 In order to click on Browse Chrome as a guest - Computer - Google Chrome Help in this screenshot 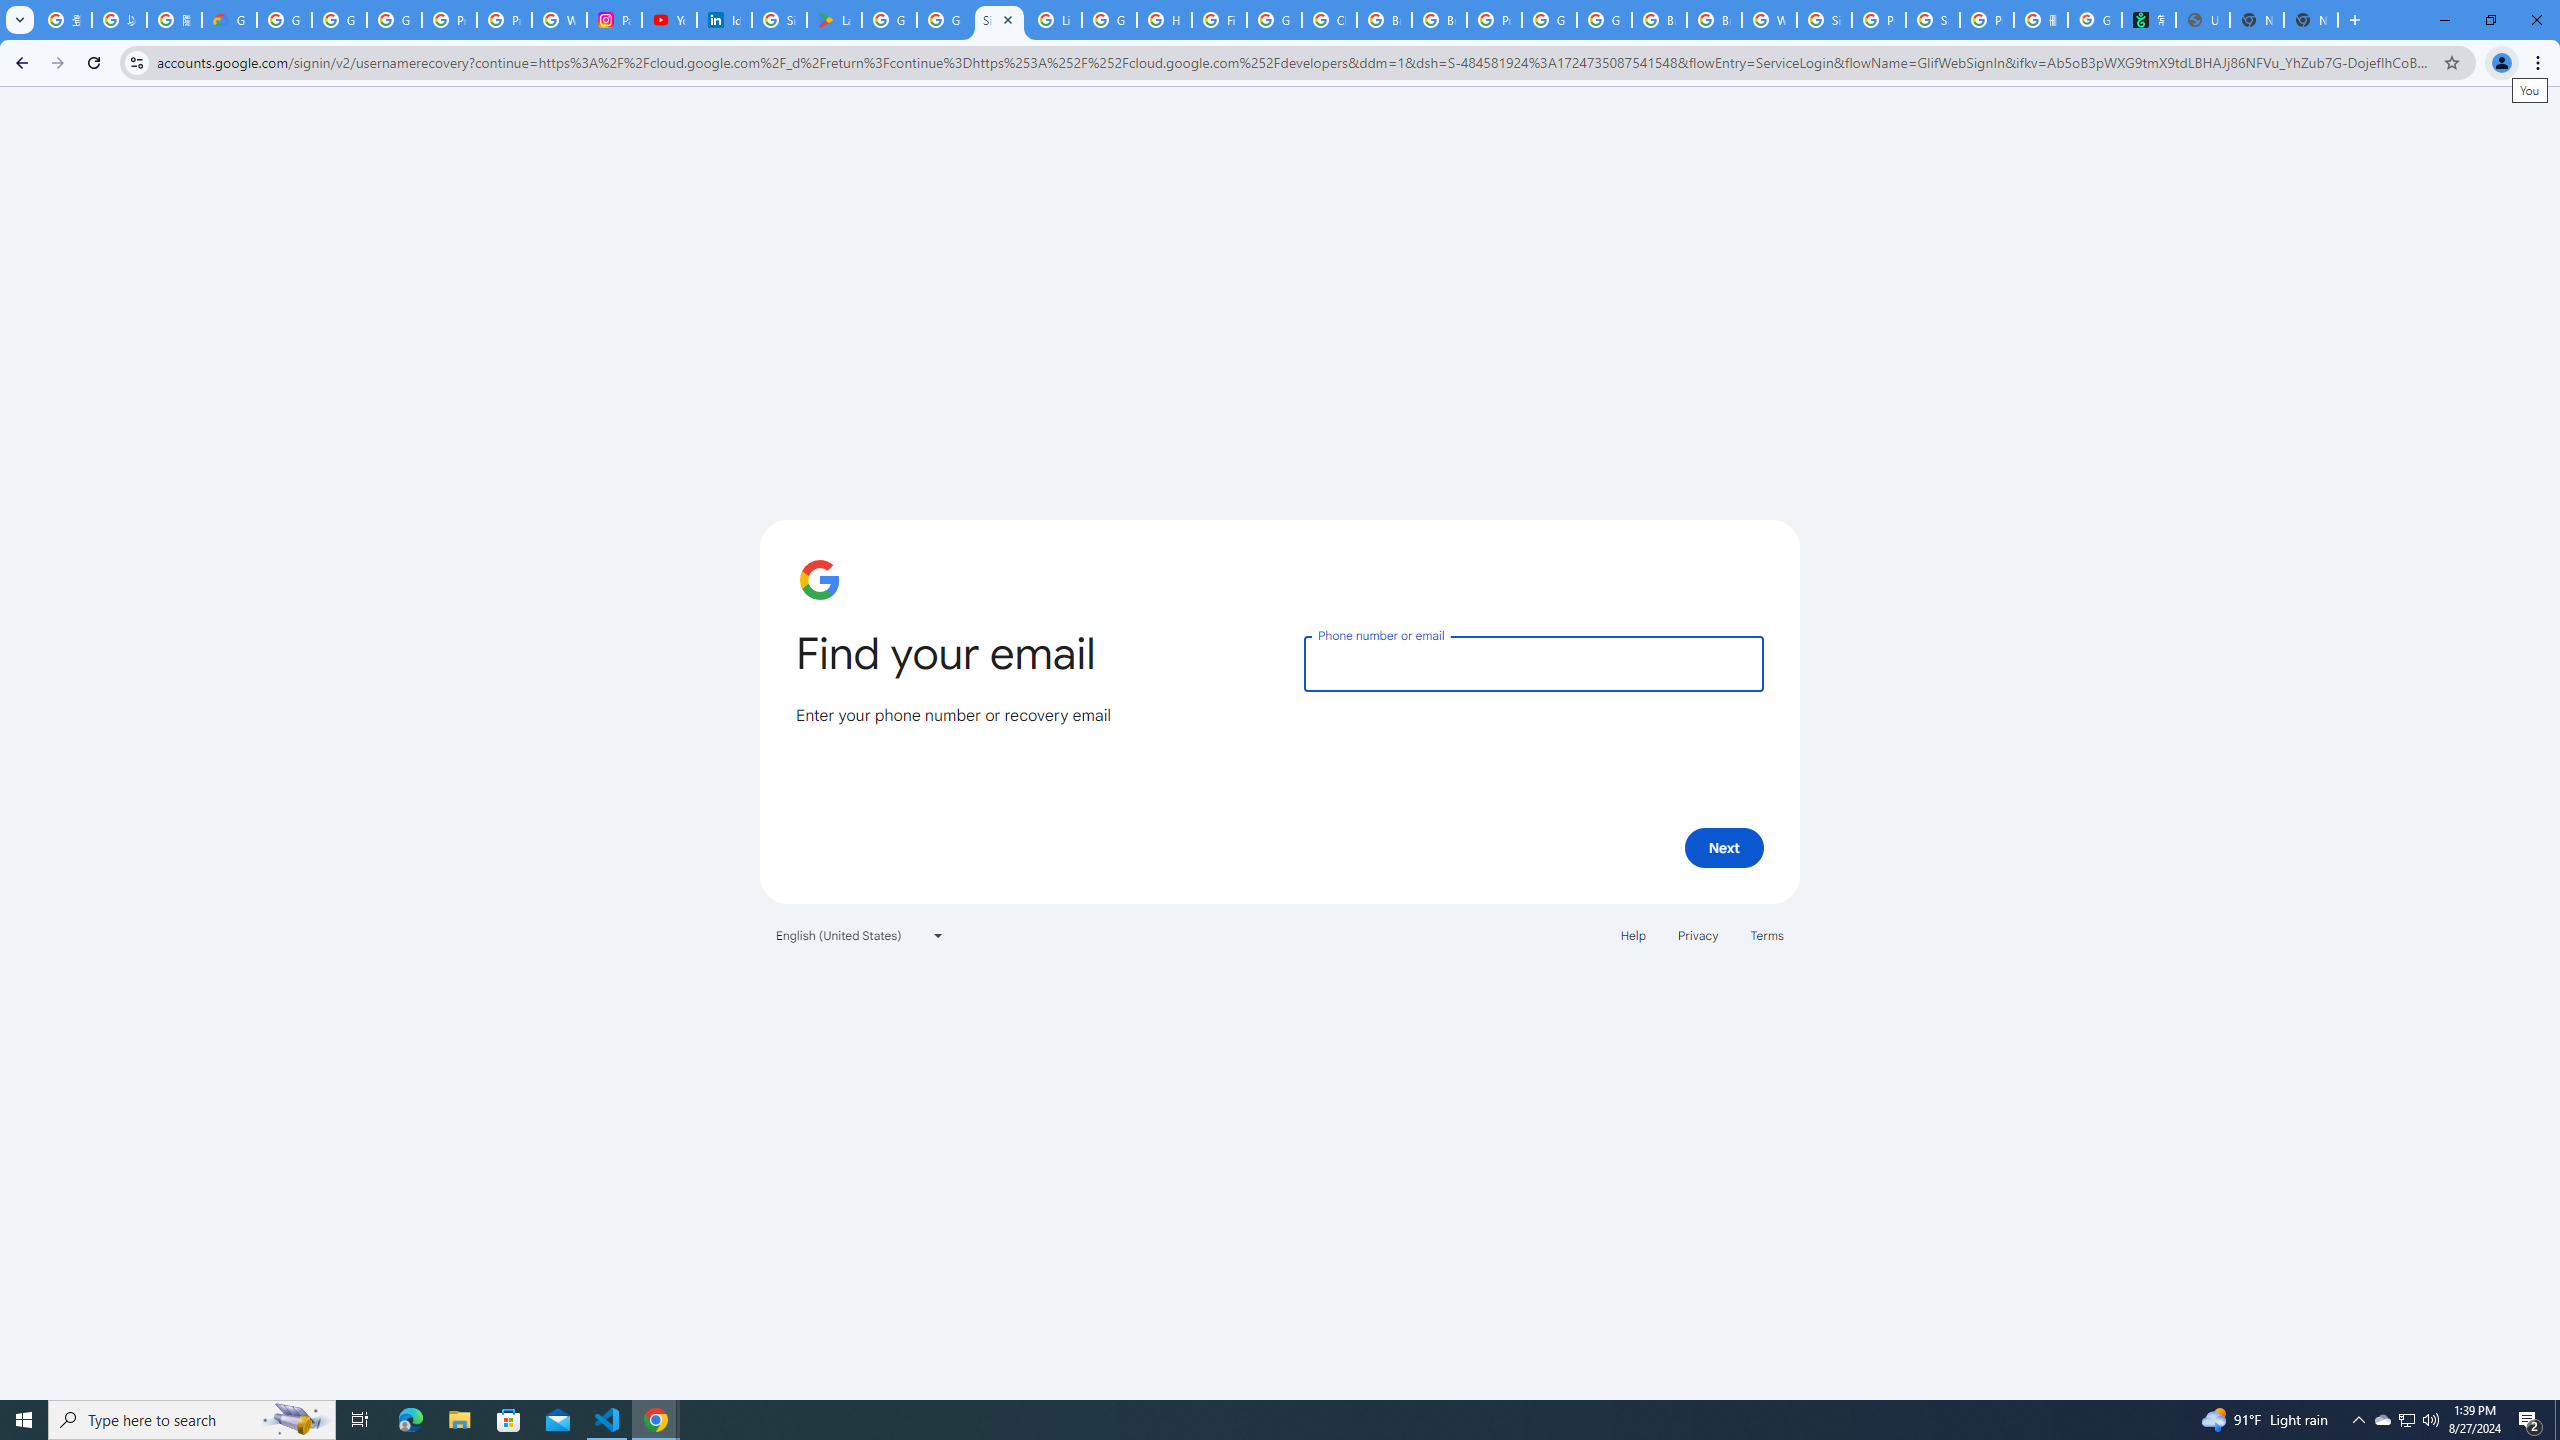, I will do `click(1440, 20)`.